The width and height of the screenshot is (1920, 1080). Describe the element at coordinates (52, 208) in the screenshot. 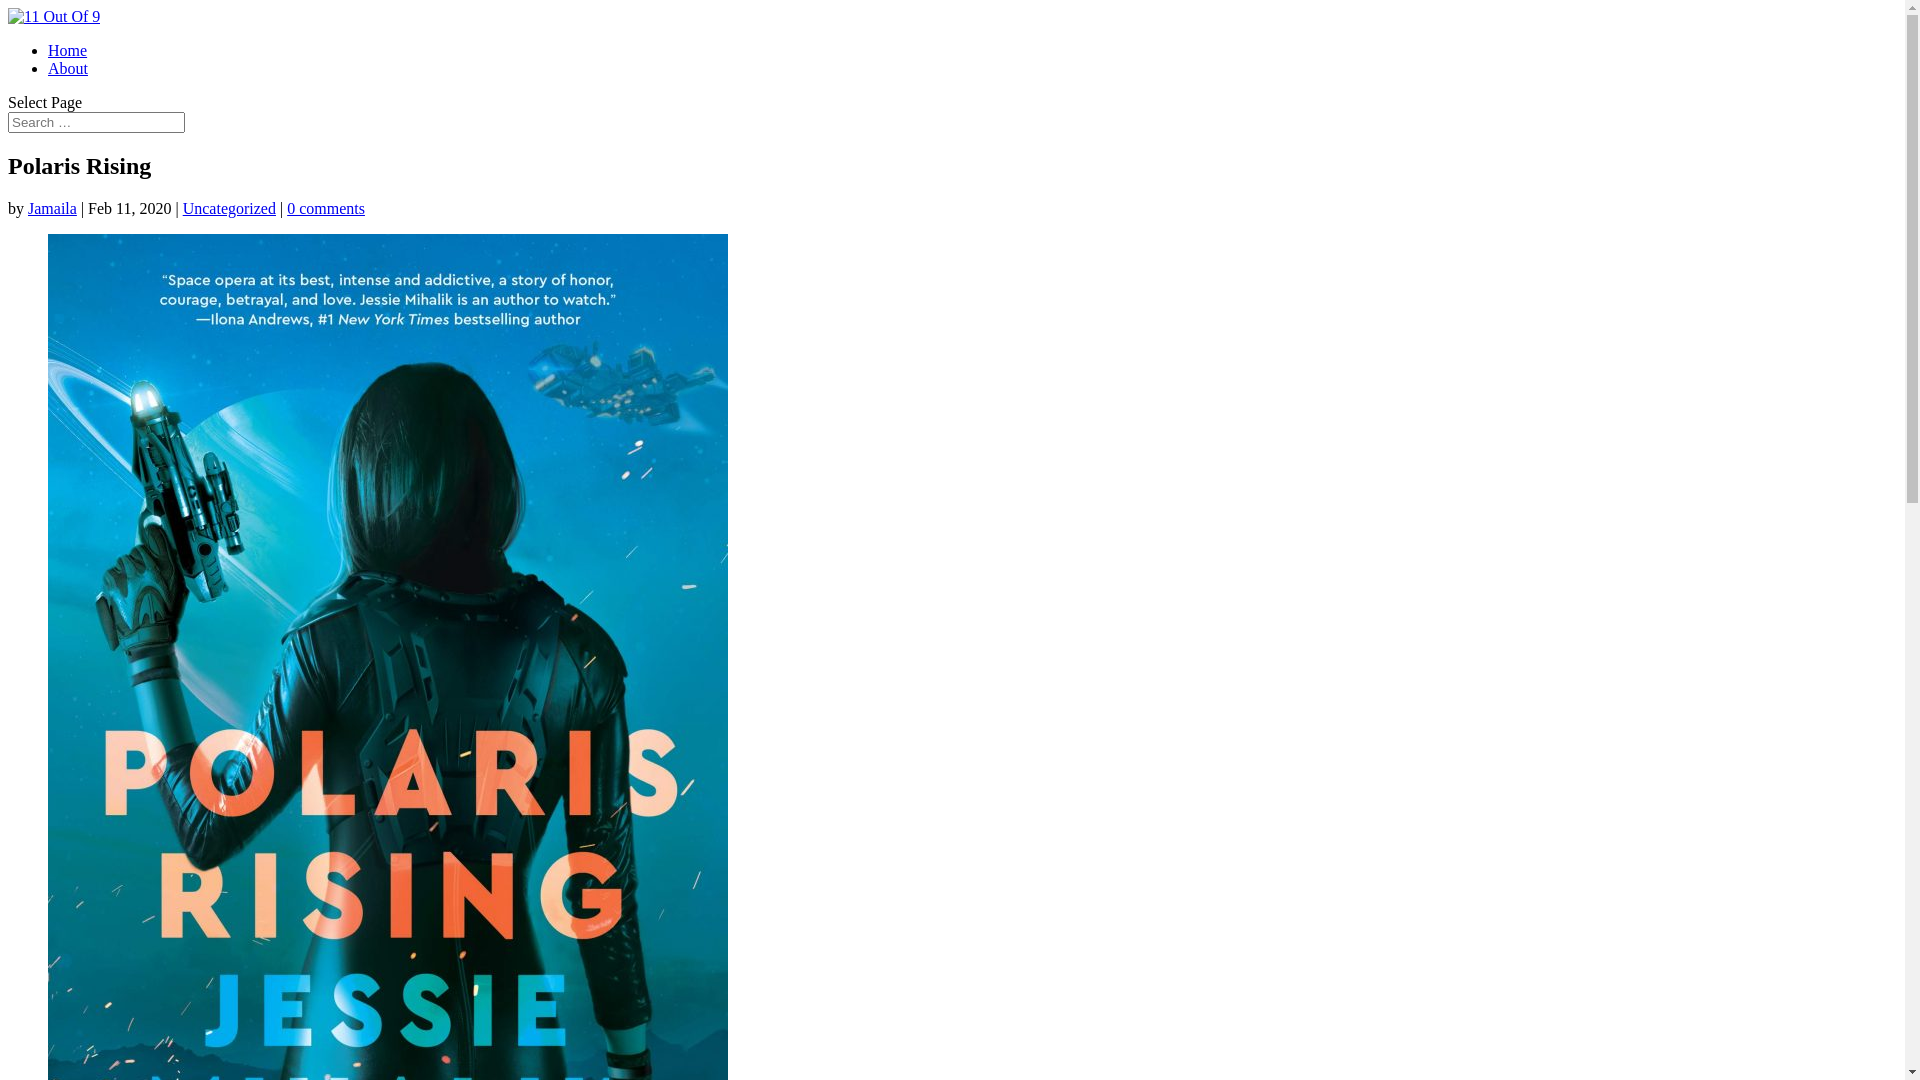

I see `Jamaila` at that location.